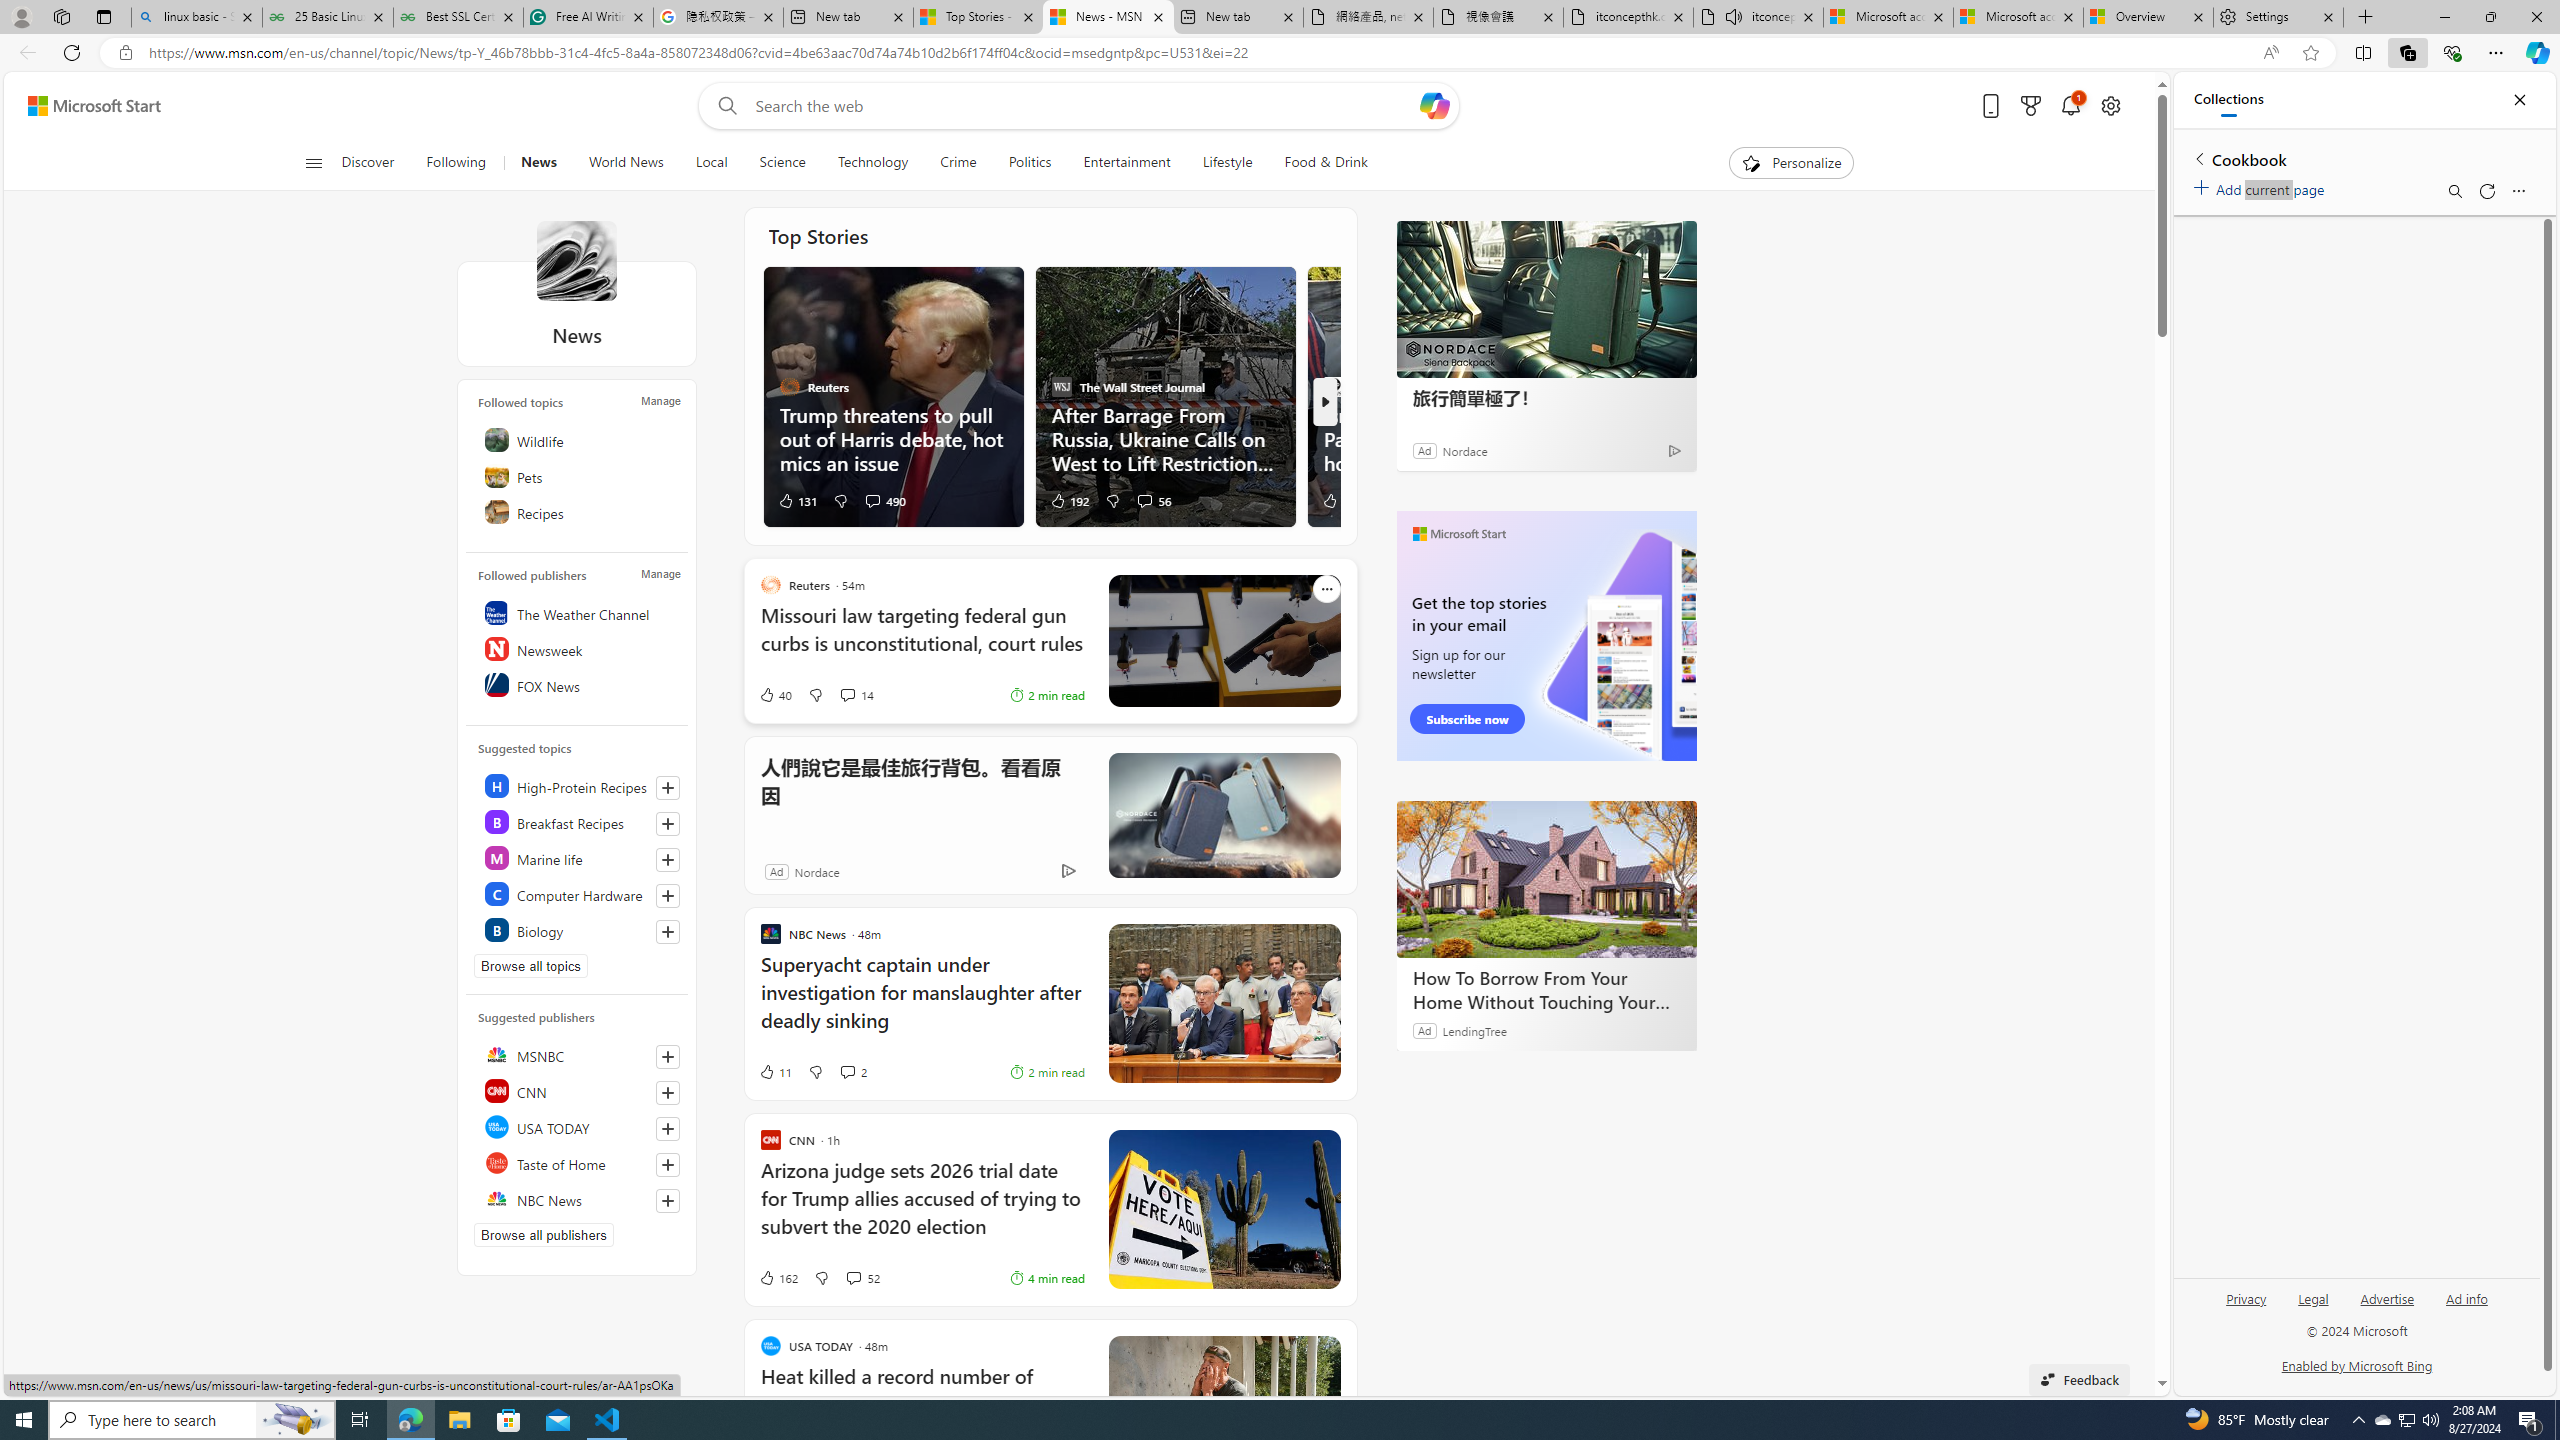 This screenshot has height=1440, width=2560. What do you see at coordinates (778, 1278) in the screenshot?
I see `162 Like` at bounding box center [778, 1278].